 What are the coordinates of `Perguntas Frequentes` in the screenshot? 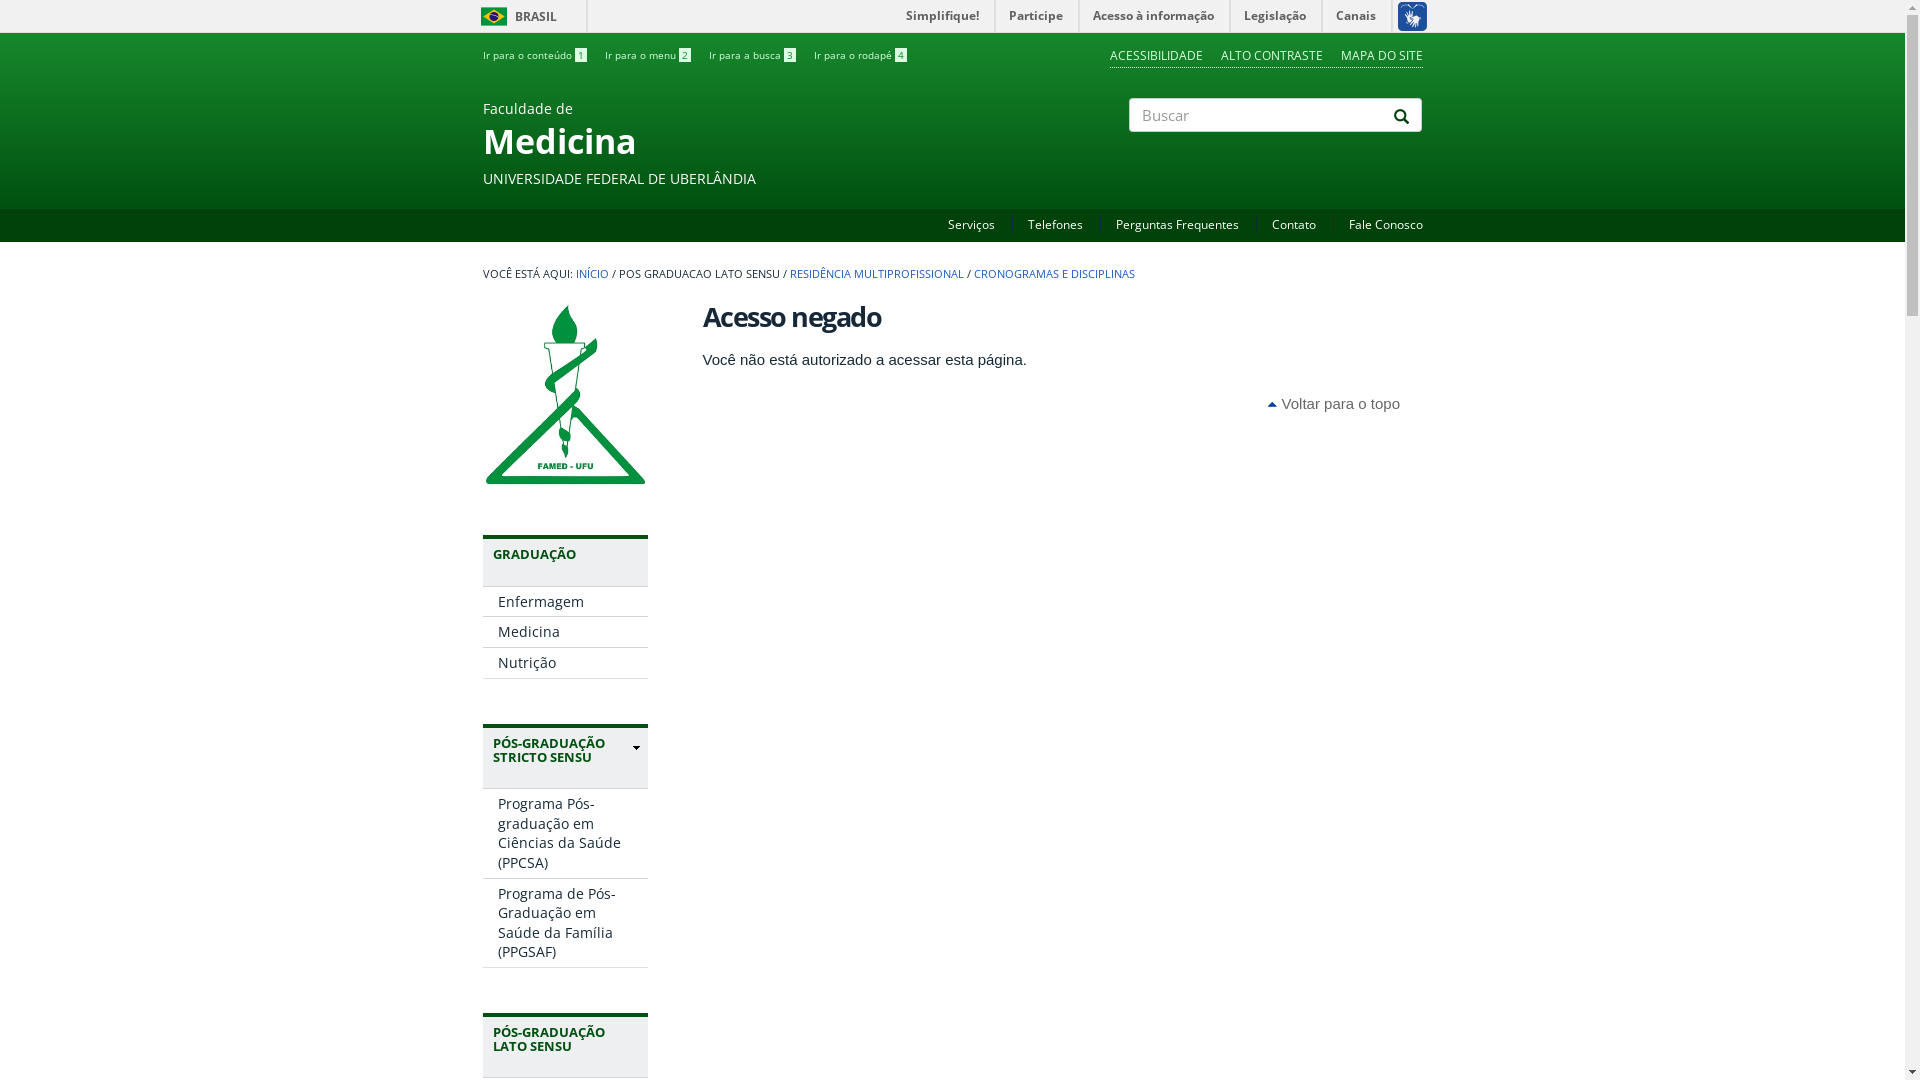 It's located at (1178, 224).